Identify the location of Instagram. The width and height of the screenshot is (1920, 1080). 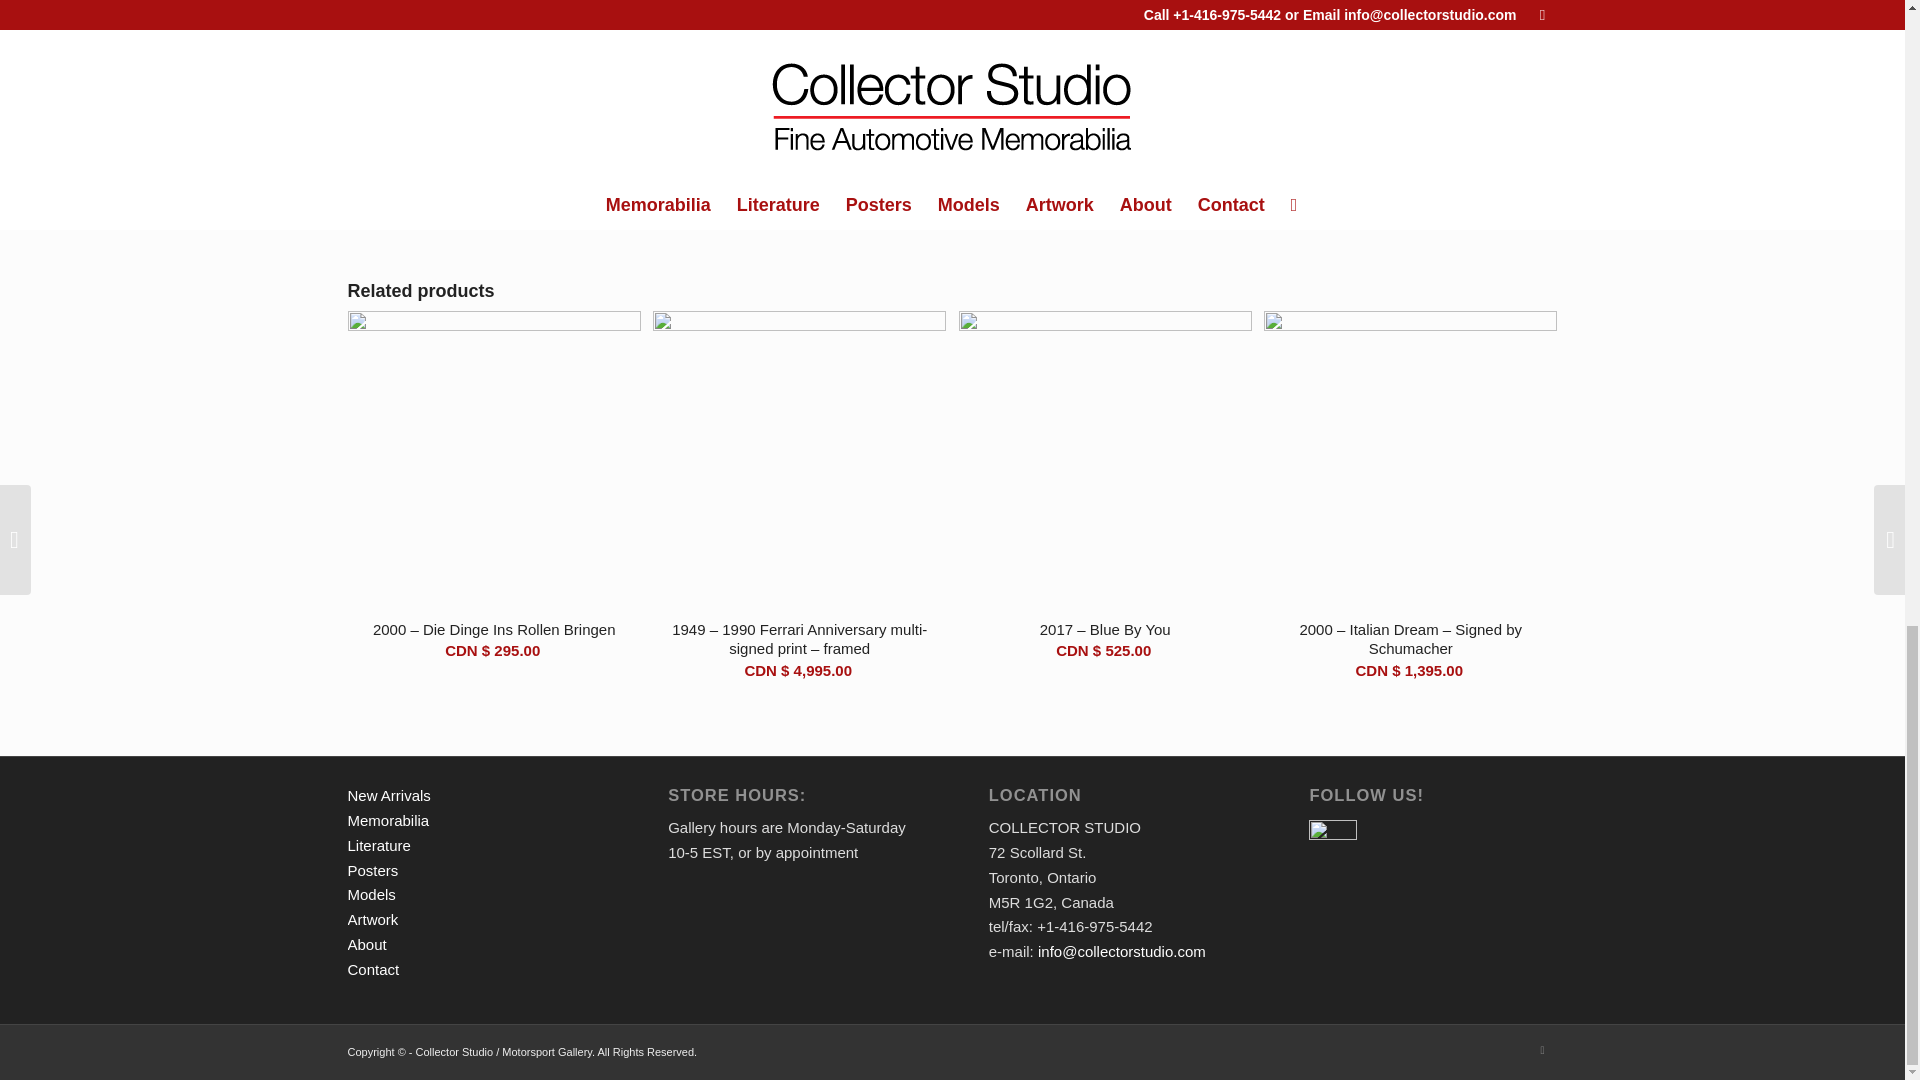
(1542, 1049).